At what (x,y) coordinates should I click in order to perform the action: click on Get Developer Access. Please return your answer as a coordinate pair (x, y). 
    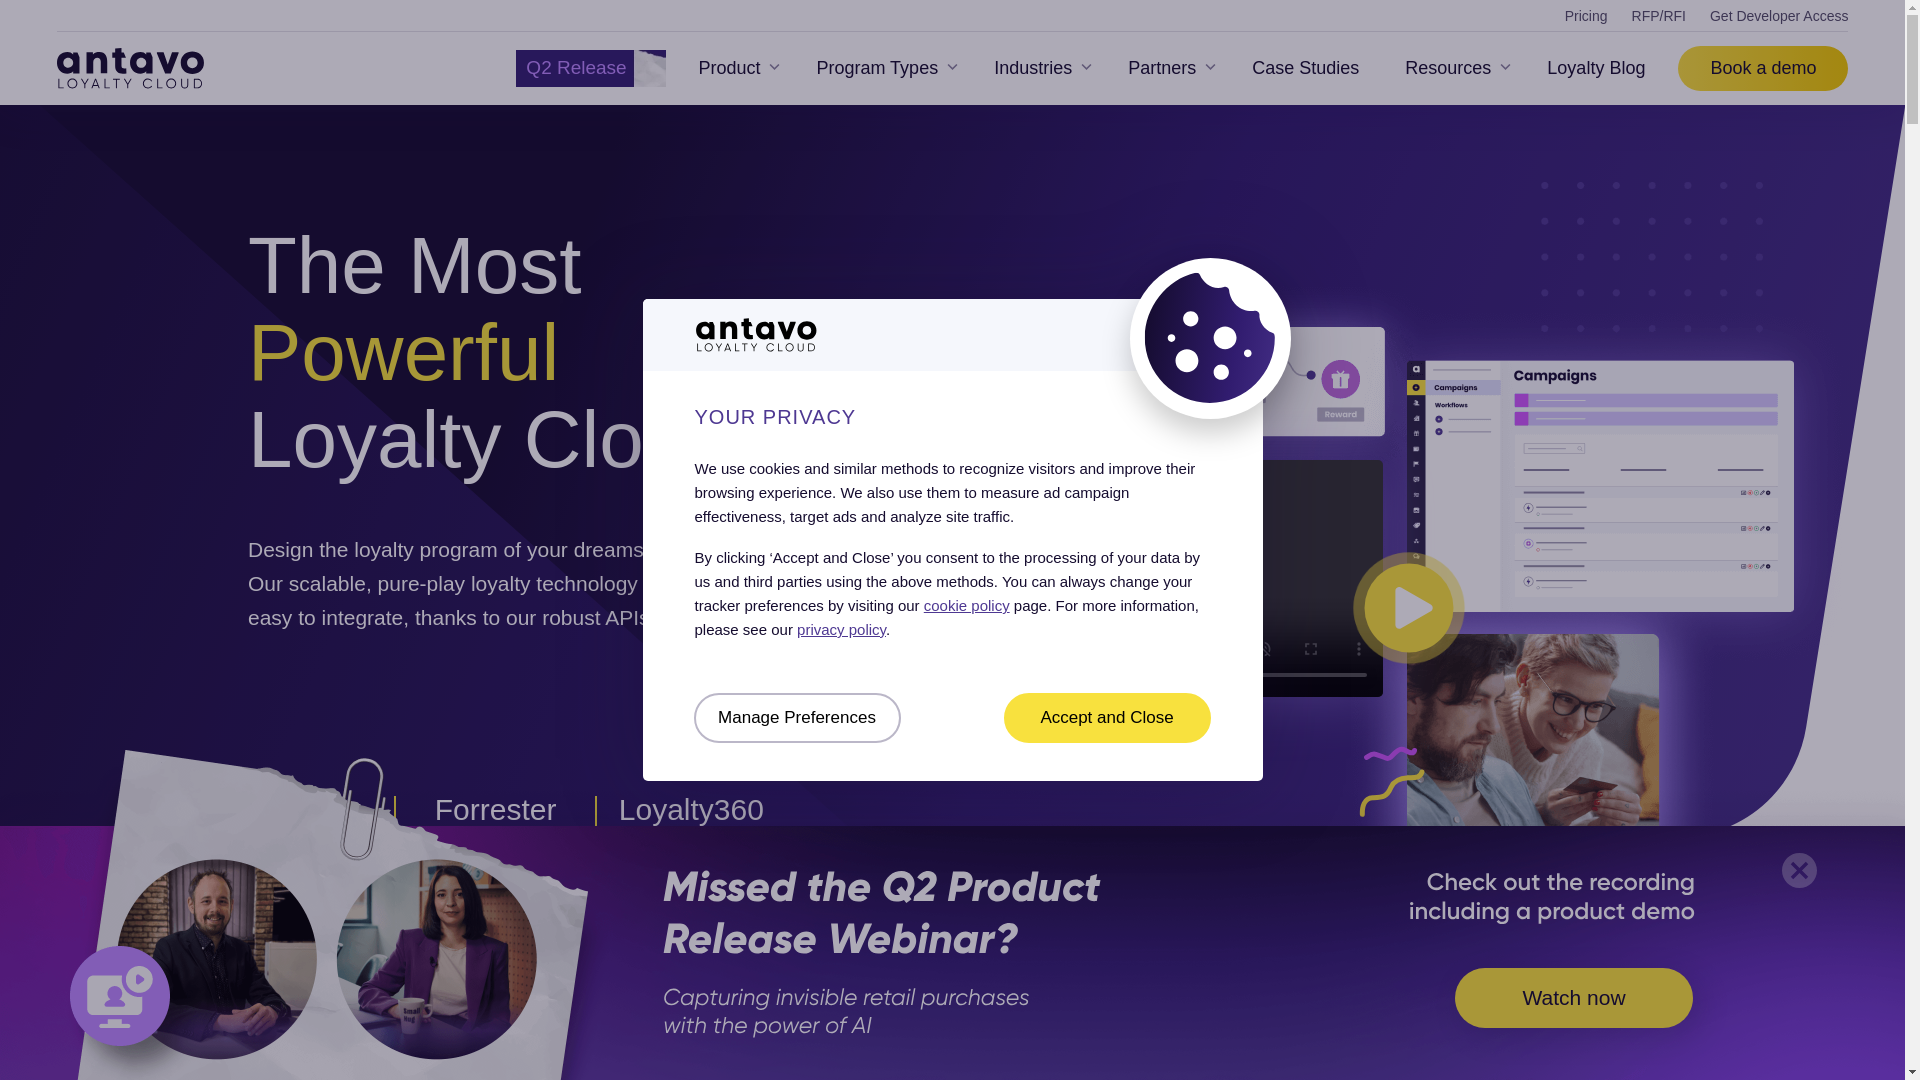
    Looking at the image, I should click on (1779, 15).